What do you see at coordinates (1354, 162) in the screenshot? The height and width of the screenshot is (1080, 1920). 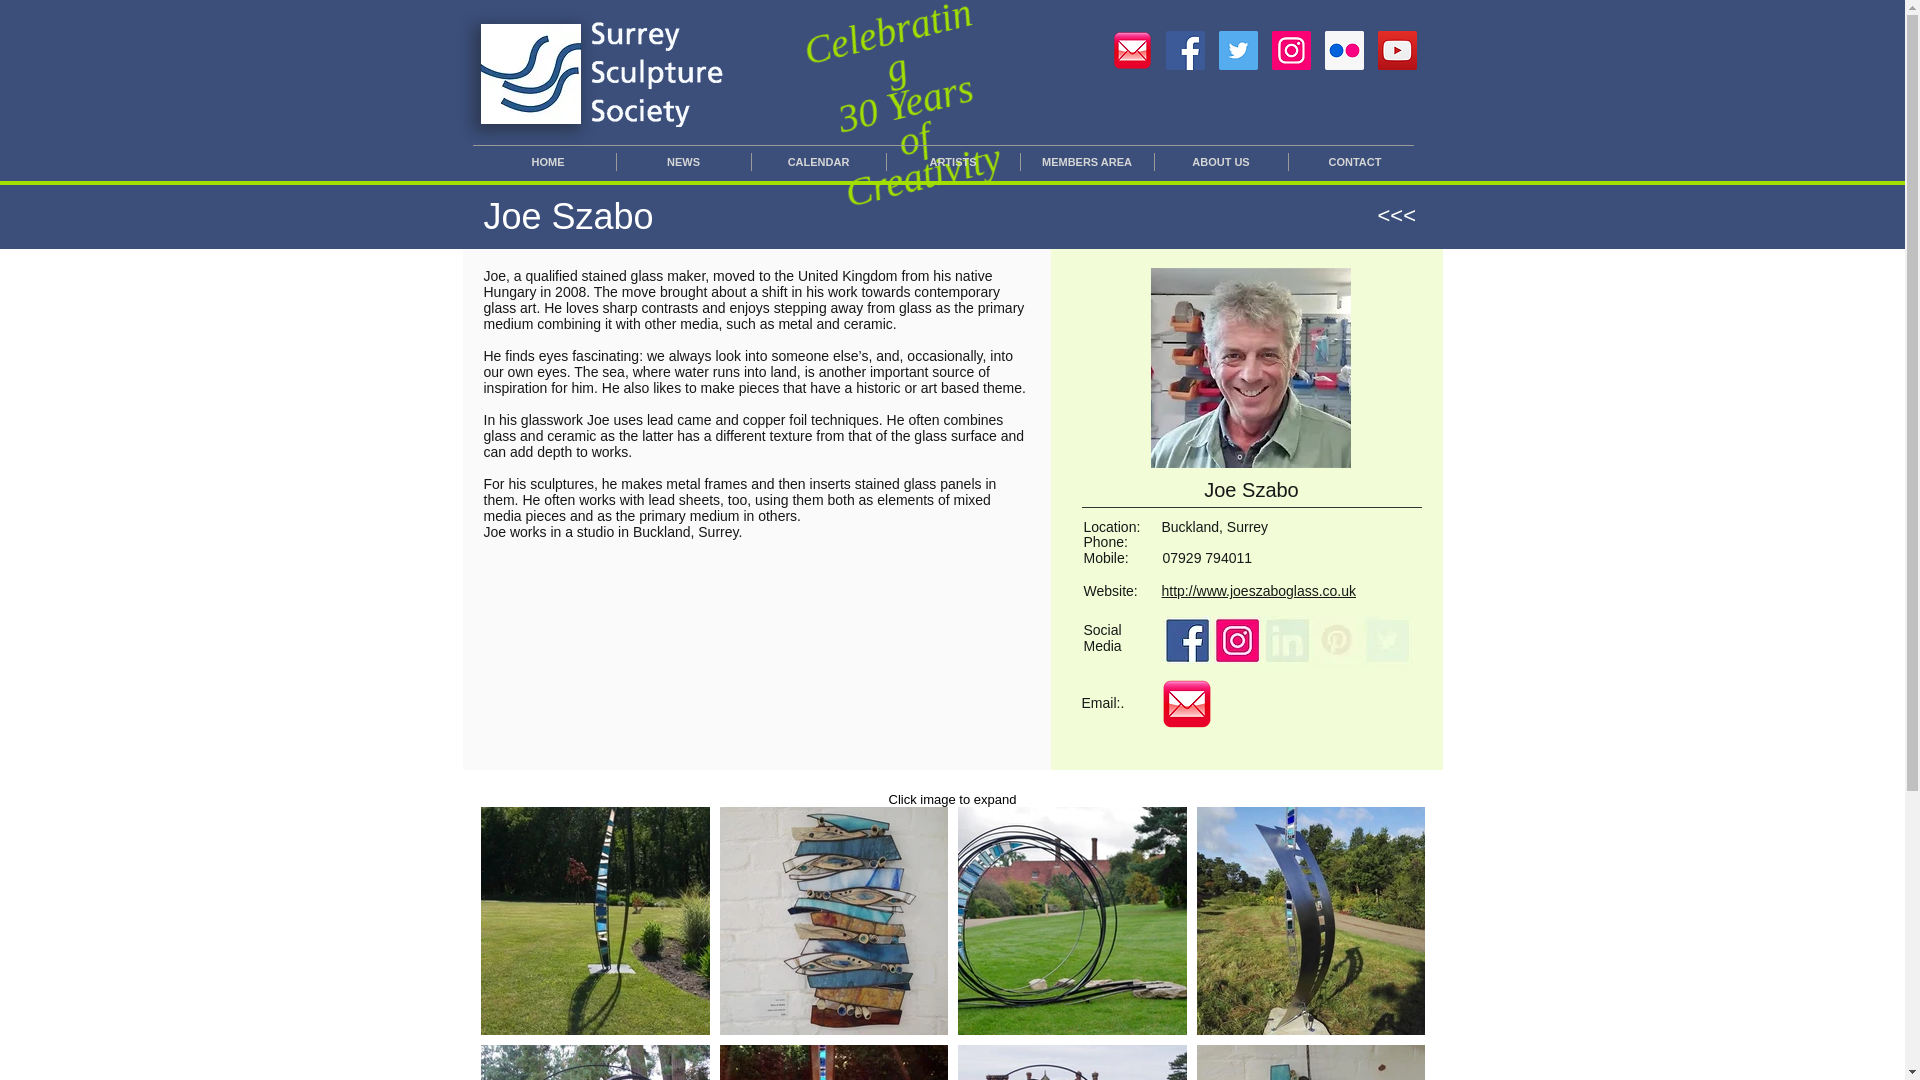 I see `CONTACT` at bounding box center [1354, 162].